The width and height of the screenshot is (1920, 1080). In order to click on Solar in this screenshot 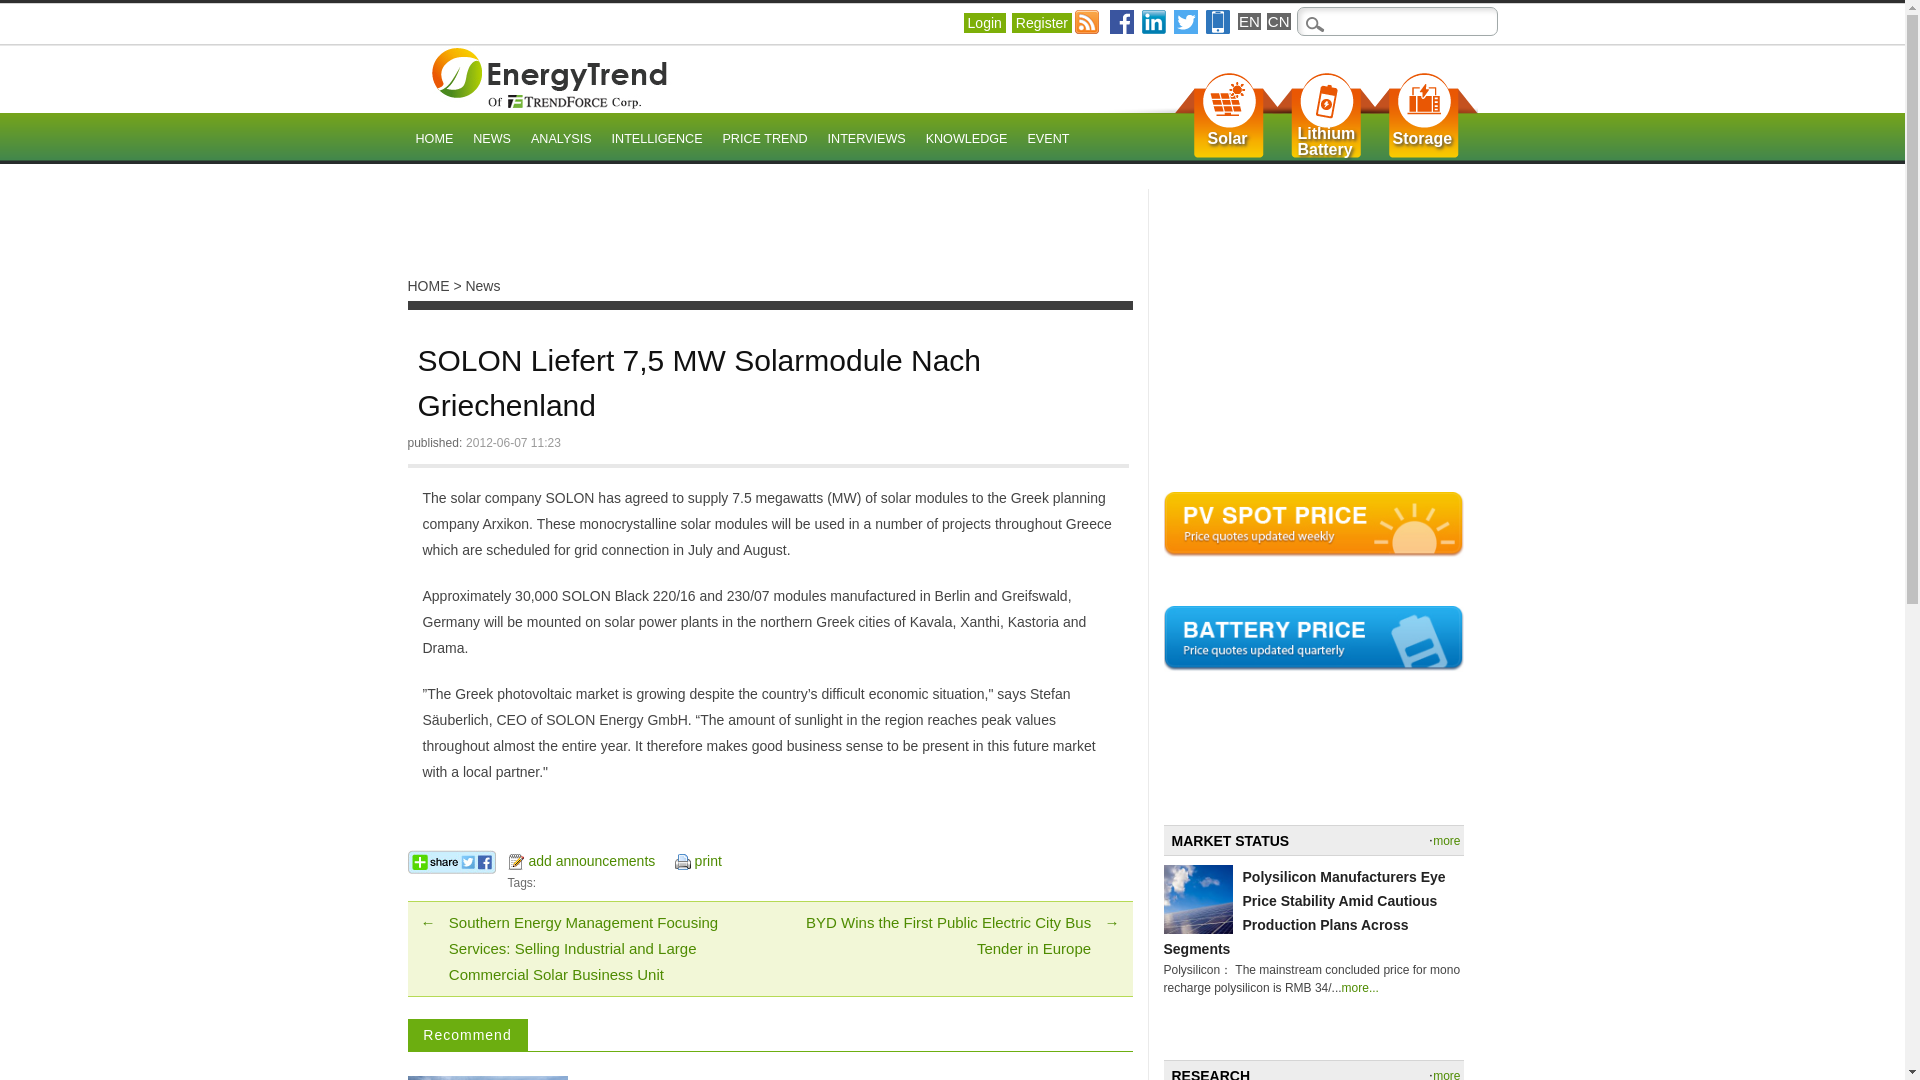, I will do `click(1088, 21)`.